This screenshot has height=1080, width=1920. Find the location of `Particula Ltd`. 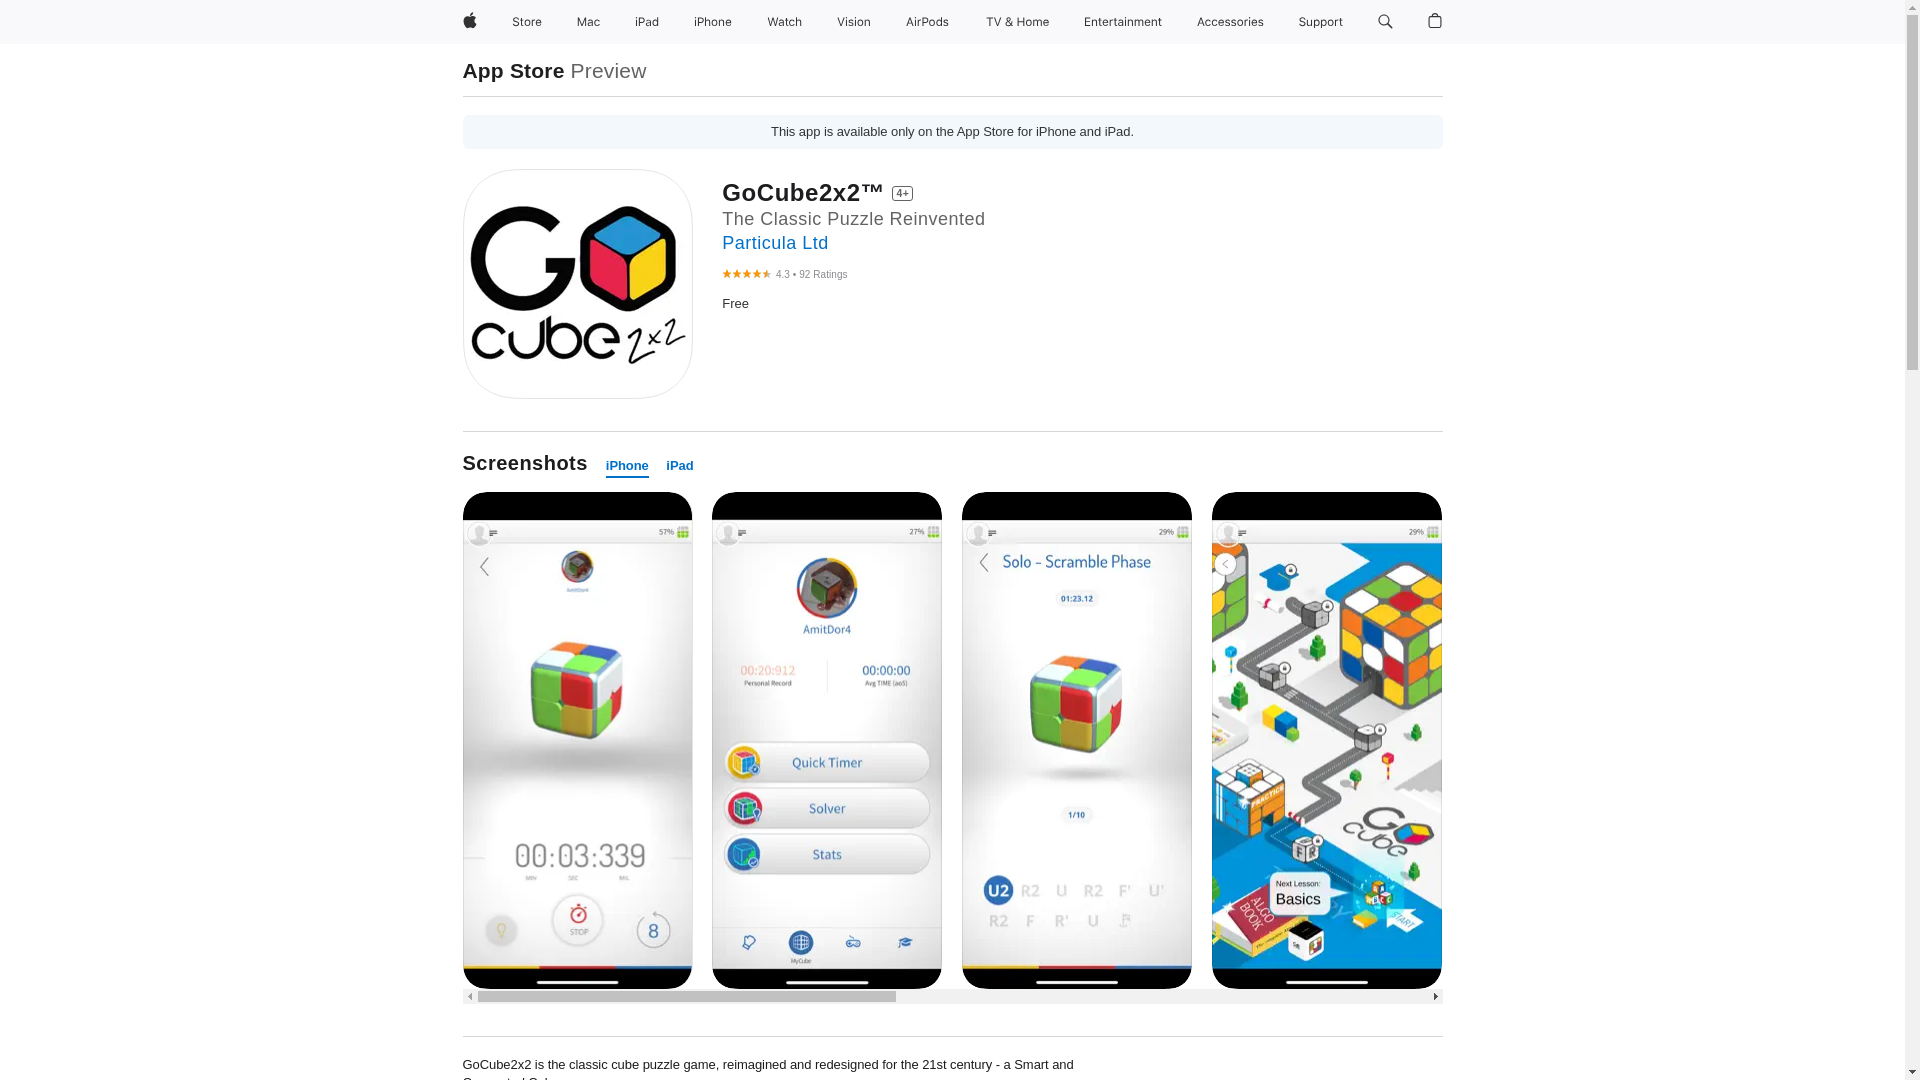

Particula Ltd is located at coordinates (774, 242).